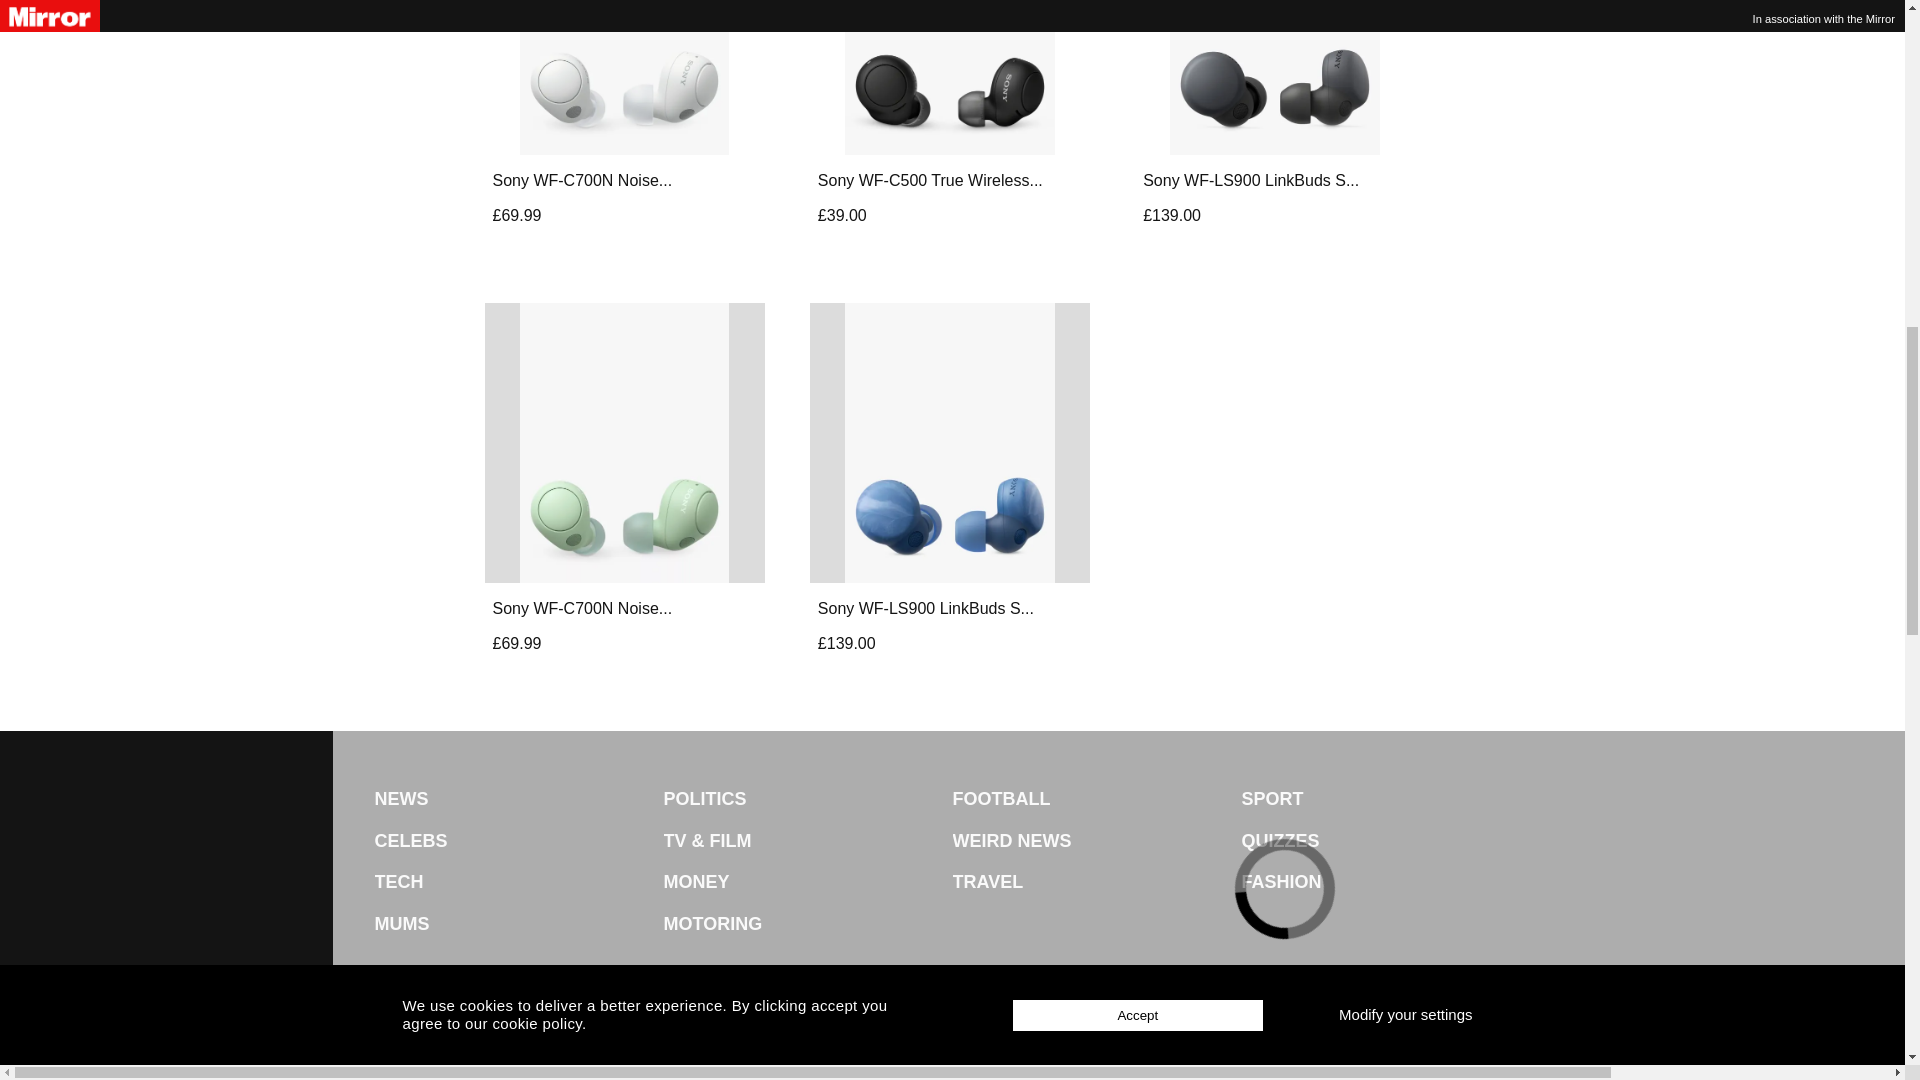  I want to click on instagram, so click(1034, 1049).